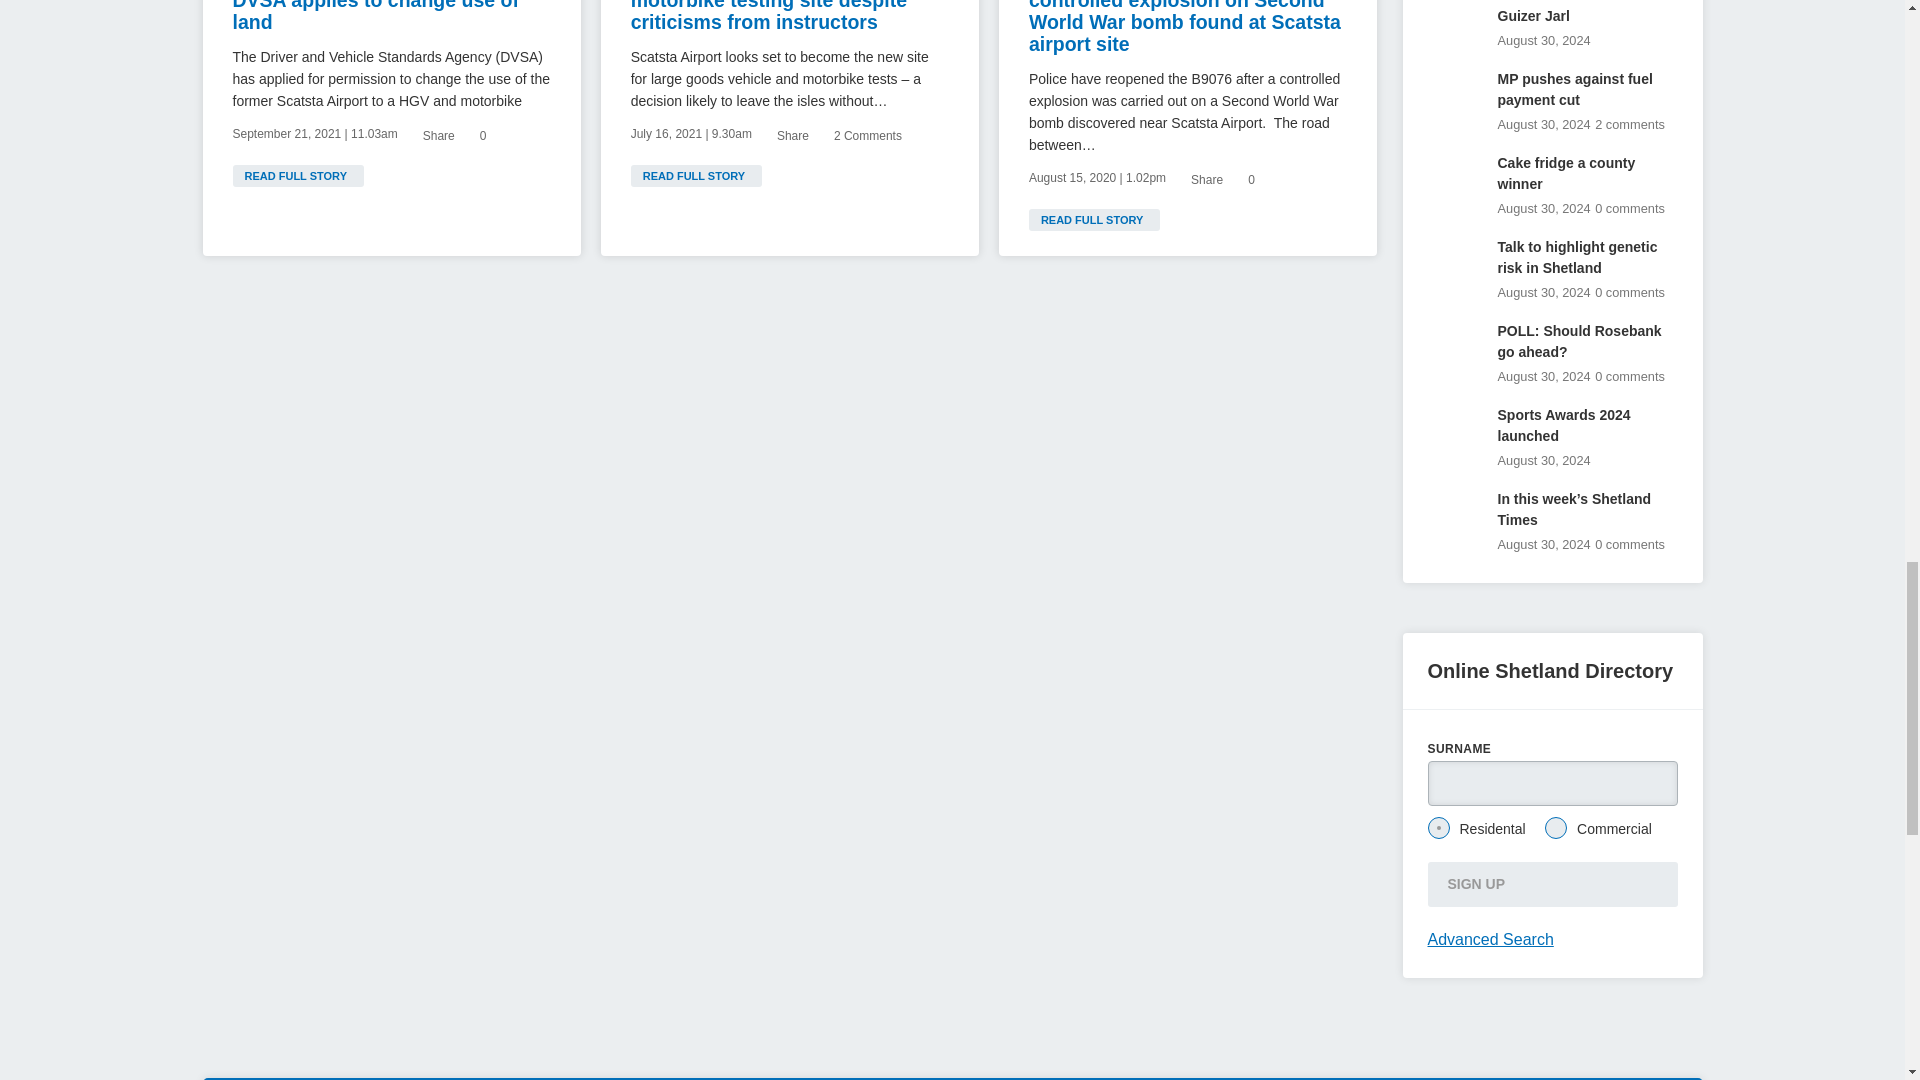  What do you see at coordinates (1438, 828) in the screenshot?
I see `residential` at bounding box center [1438, 828].